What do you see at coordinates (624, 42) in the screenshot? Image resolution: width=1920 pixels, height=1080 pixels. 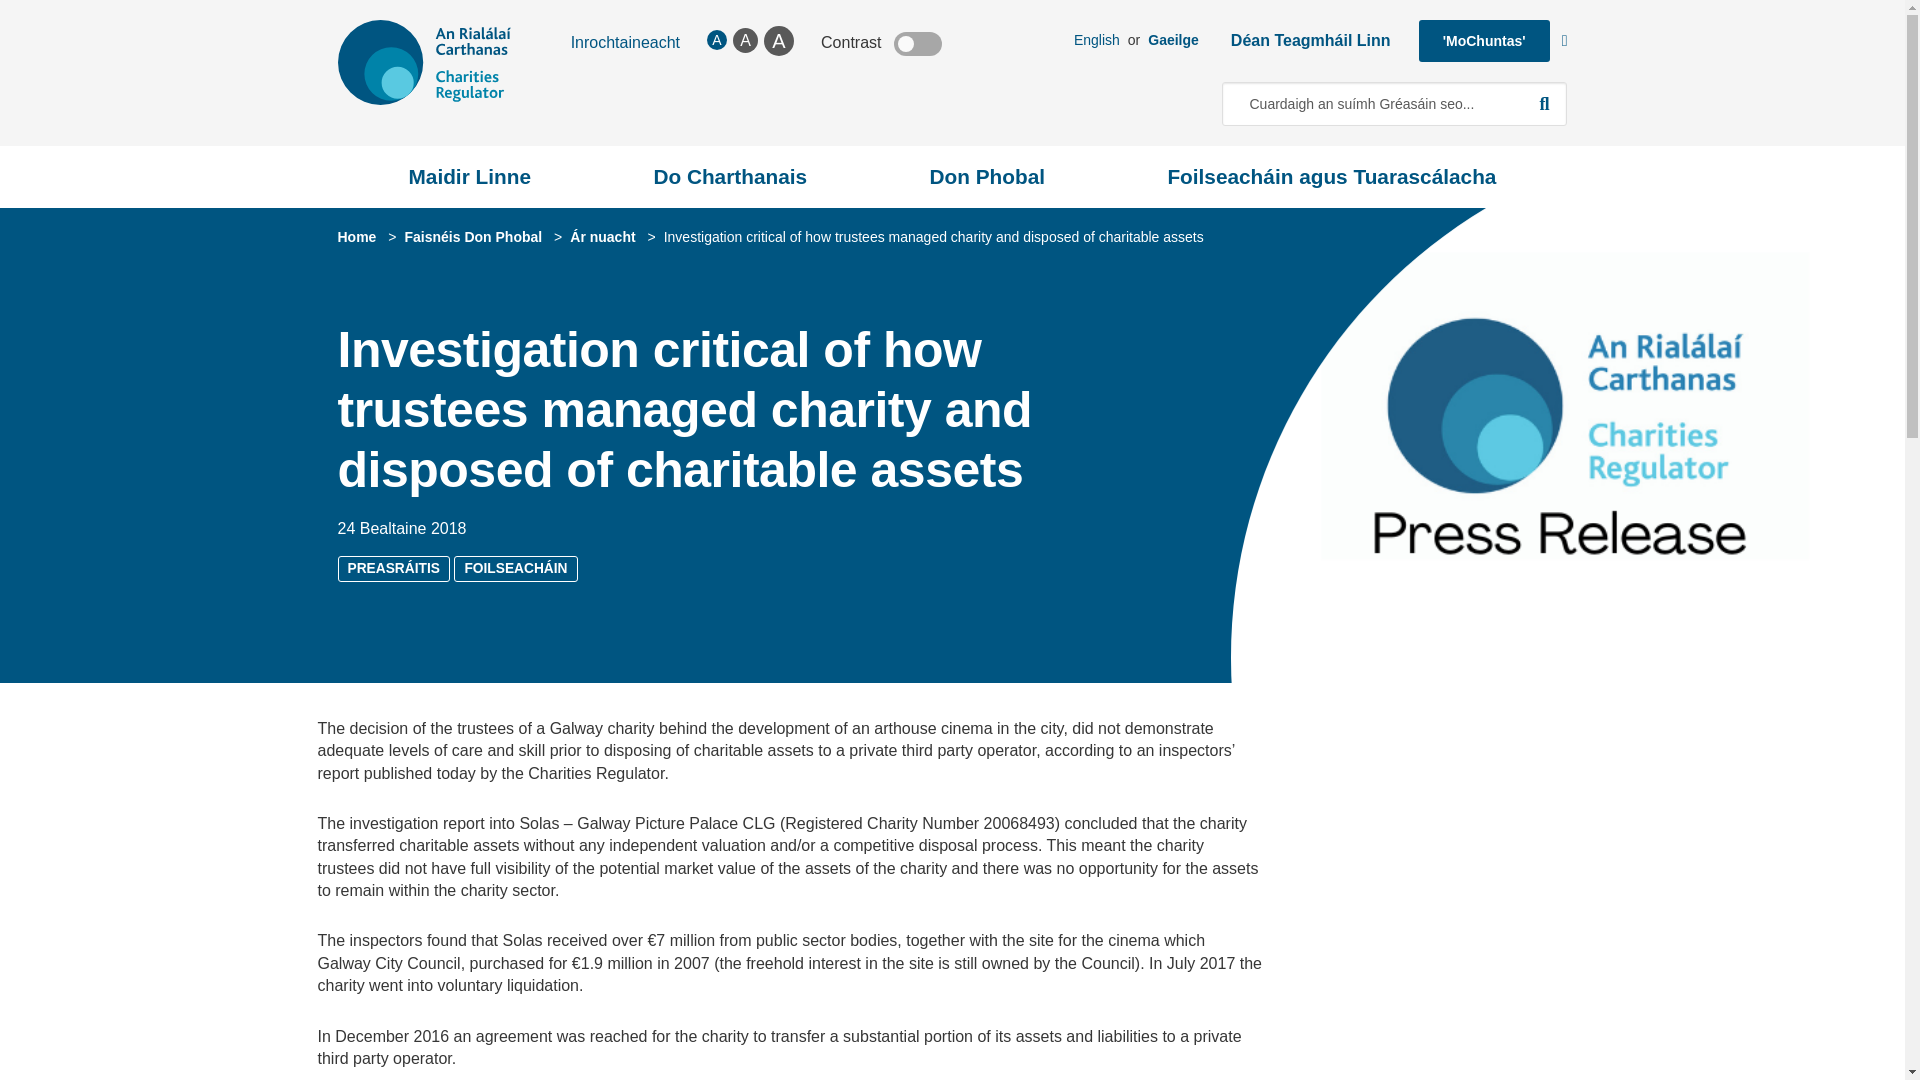 I see `Inrochtaineacht` at bounding box center [624, 42].